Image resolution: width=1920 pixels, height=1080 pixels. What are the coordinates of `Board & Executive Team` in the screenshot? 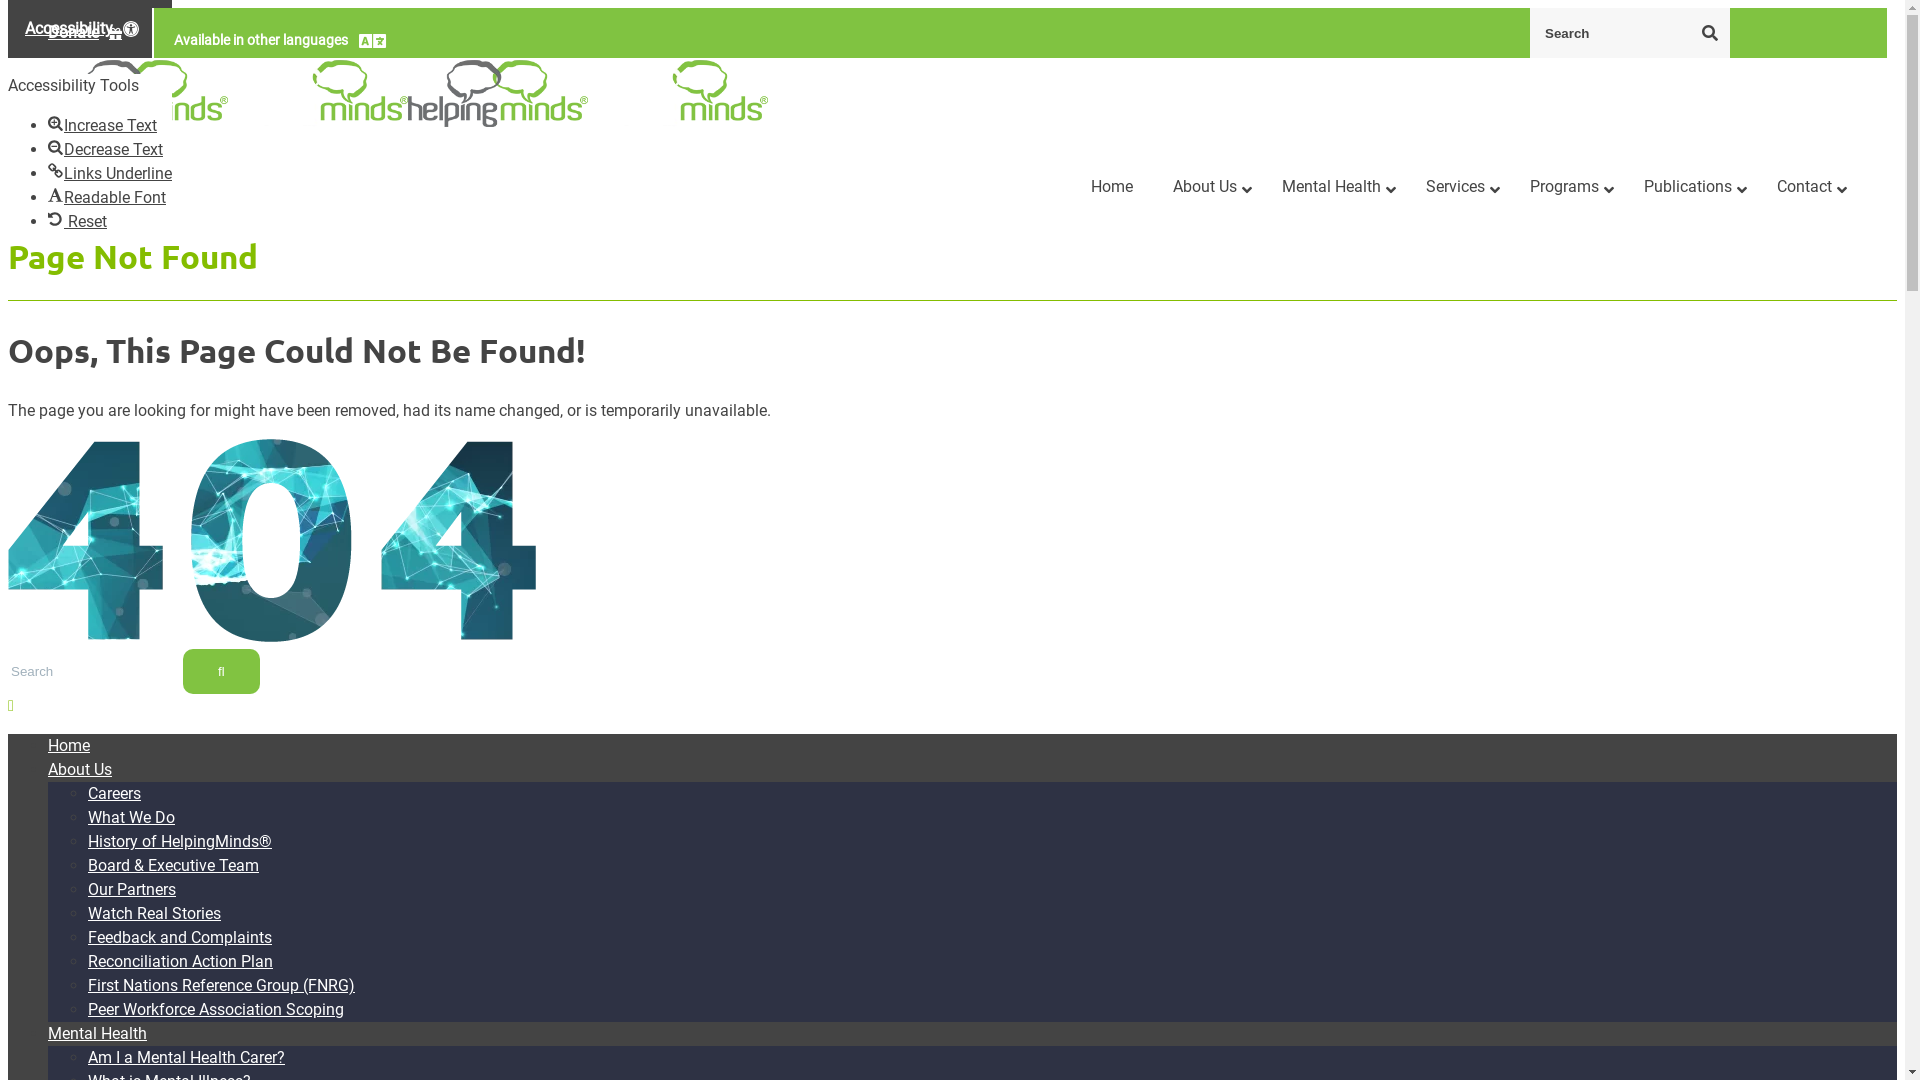 It's located at (174, 866).